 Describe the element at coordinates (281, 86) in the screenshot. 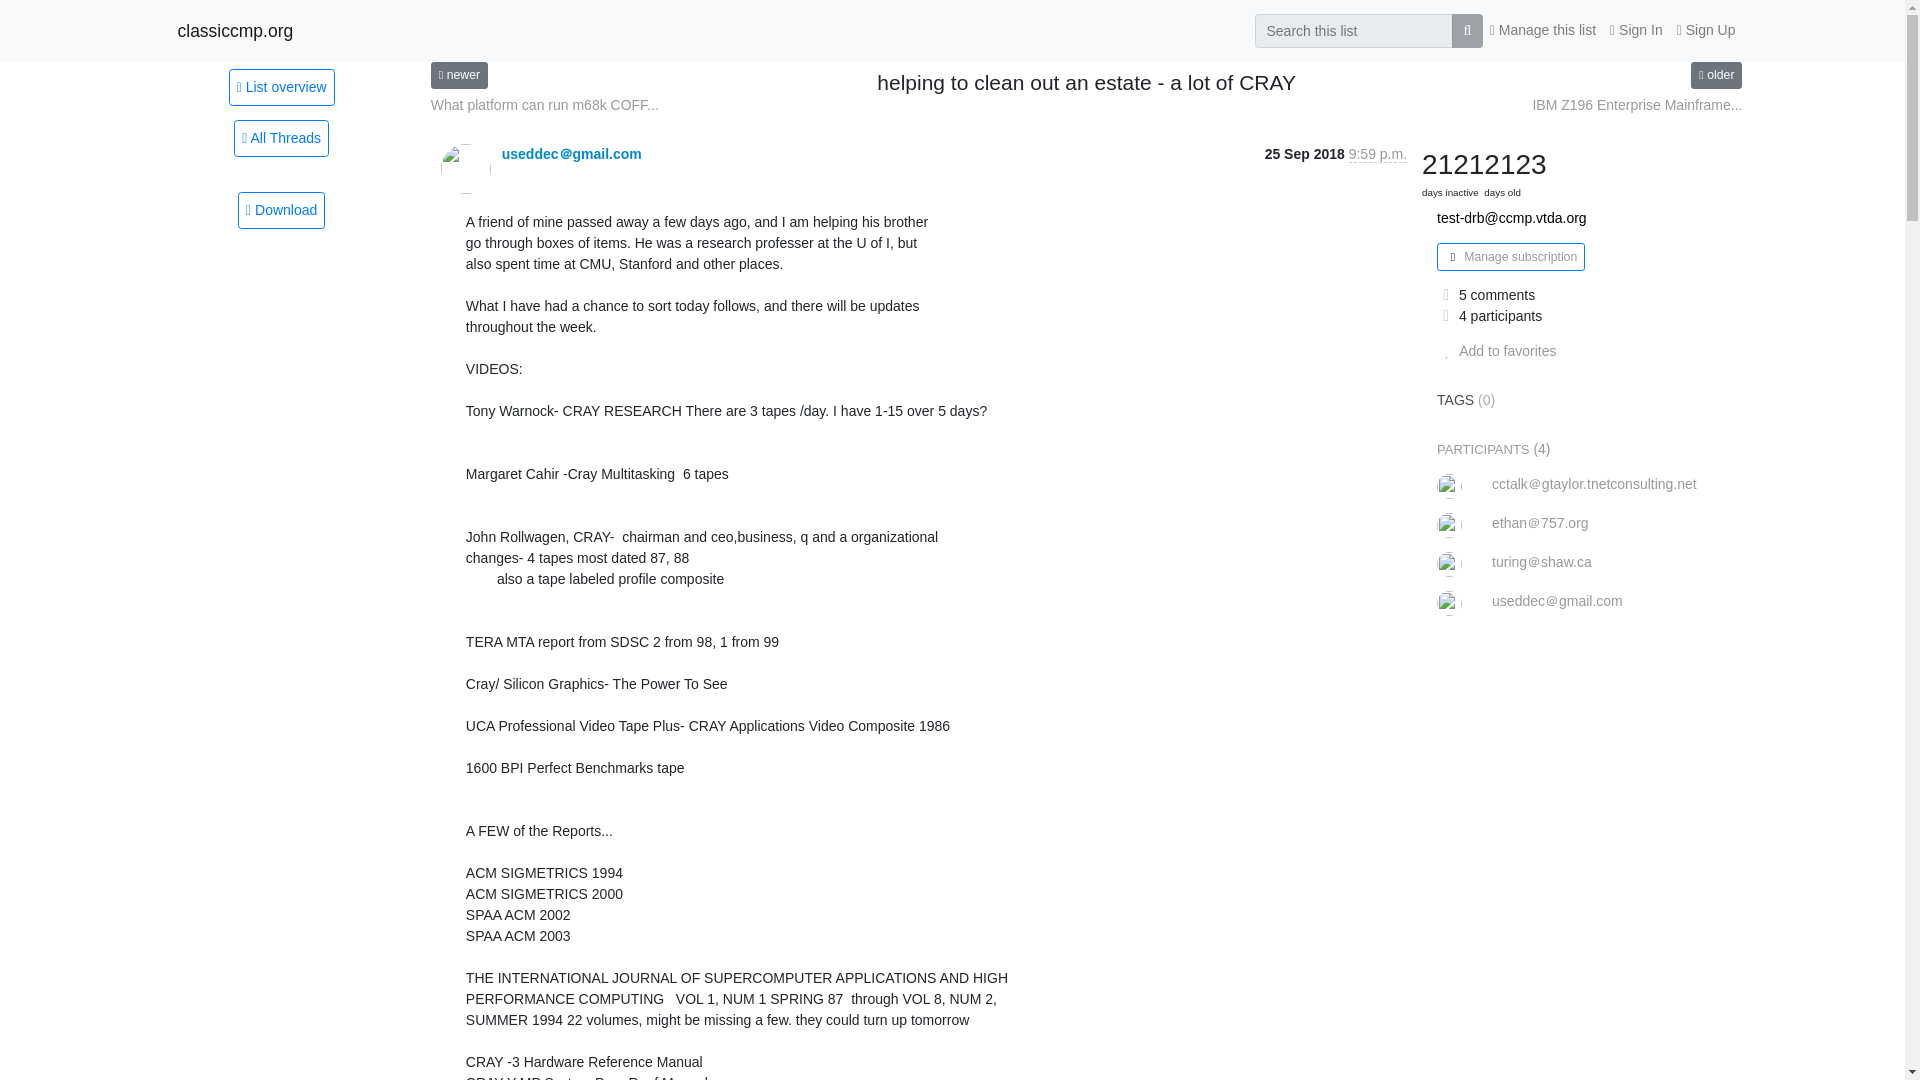

I see `List overview` at that location.